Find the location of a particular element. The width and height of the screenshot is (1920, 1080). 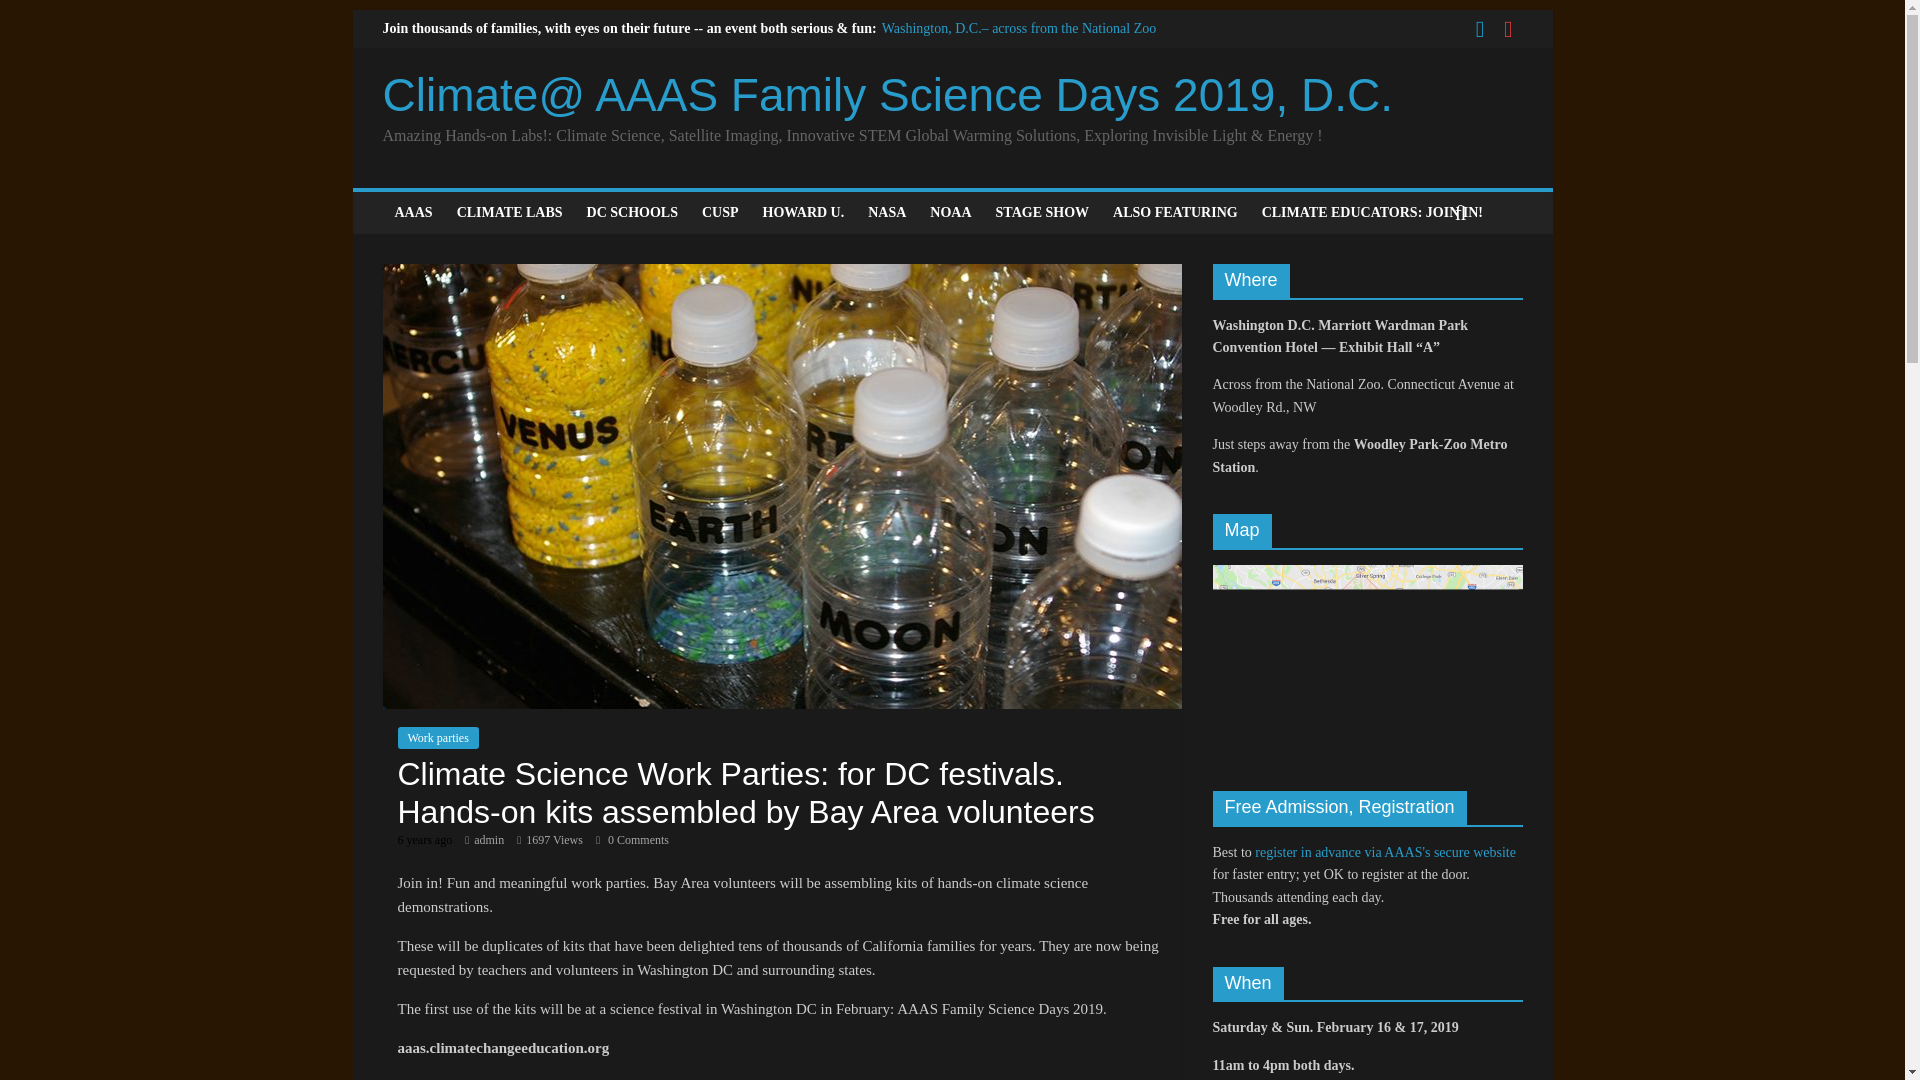

register in advance via AAAS's secure website is located at coordinates (1386, 852).